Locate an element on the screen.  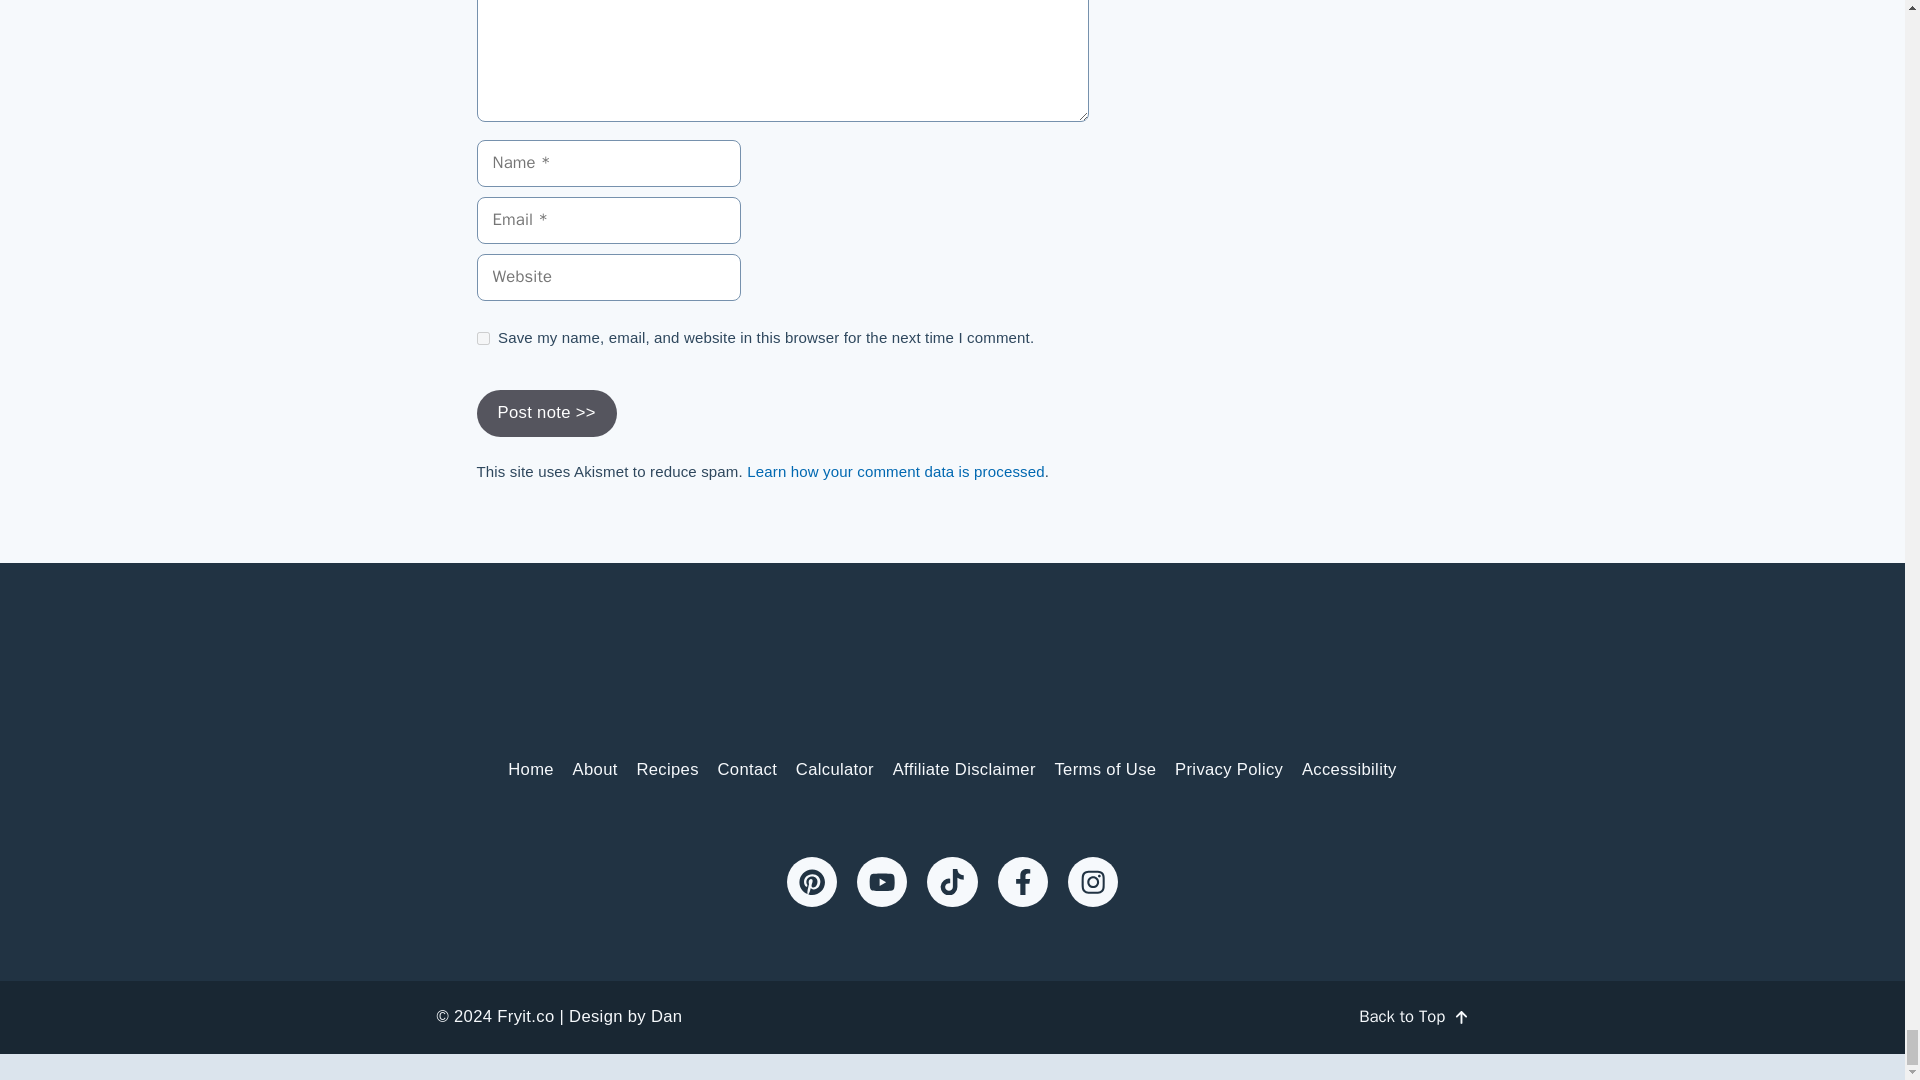
yes is located at coordinates (482, 338).